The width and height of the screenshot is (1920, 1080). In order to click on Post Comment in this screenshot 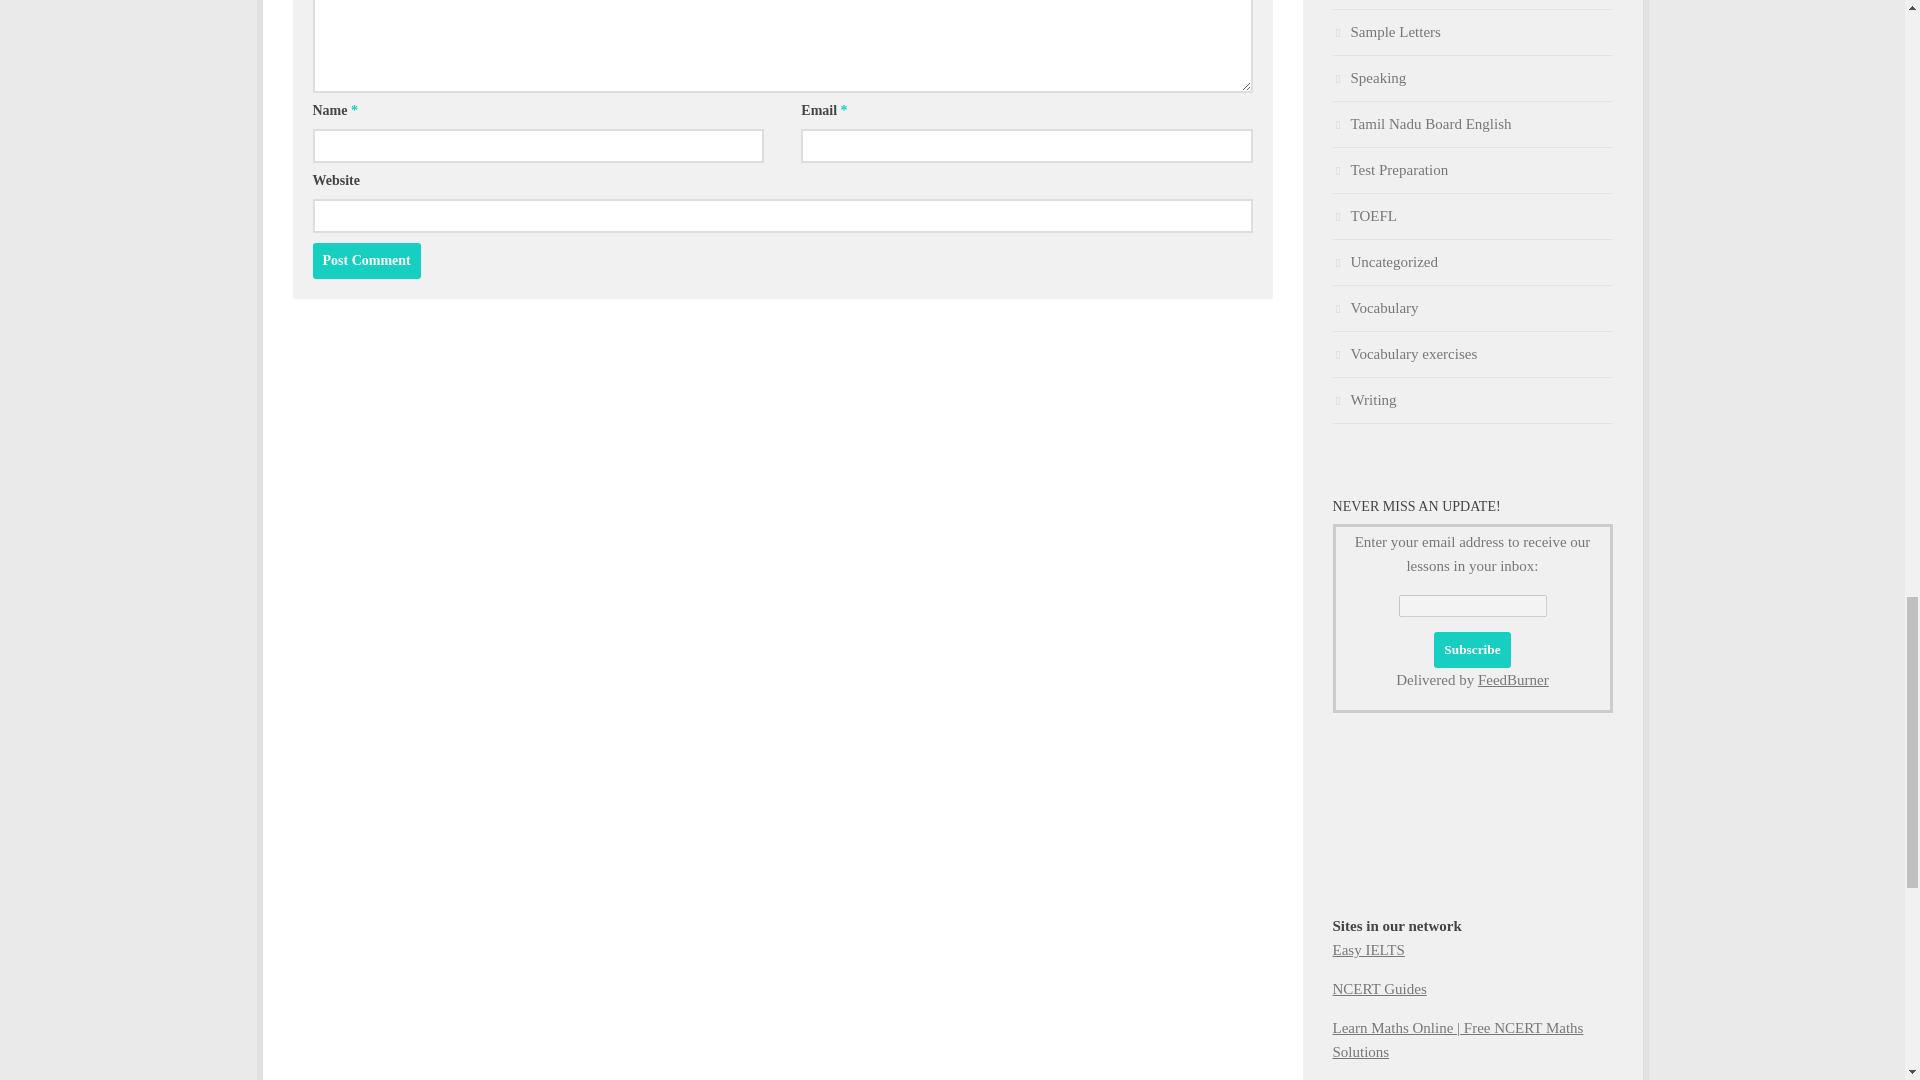, I will do `click(366, 260)`.